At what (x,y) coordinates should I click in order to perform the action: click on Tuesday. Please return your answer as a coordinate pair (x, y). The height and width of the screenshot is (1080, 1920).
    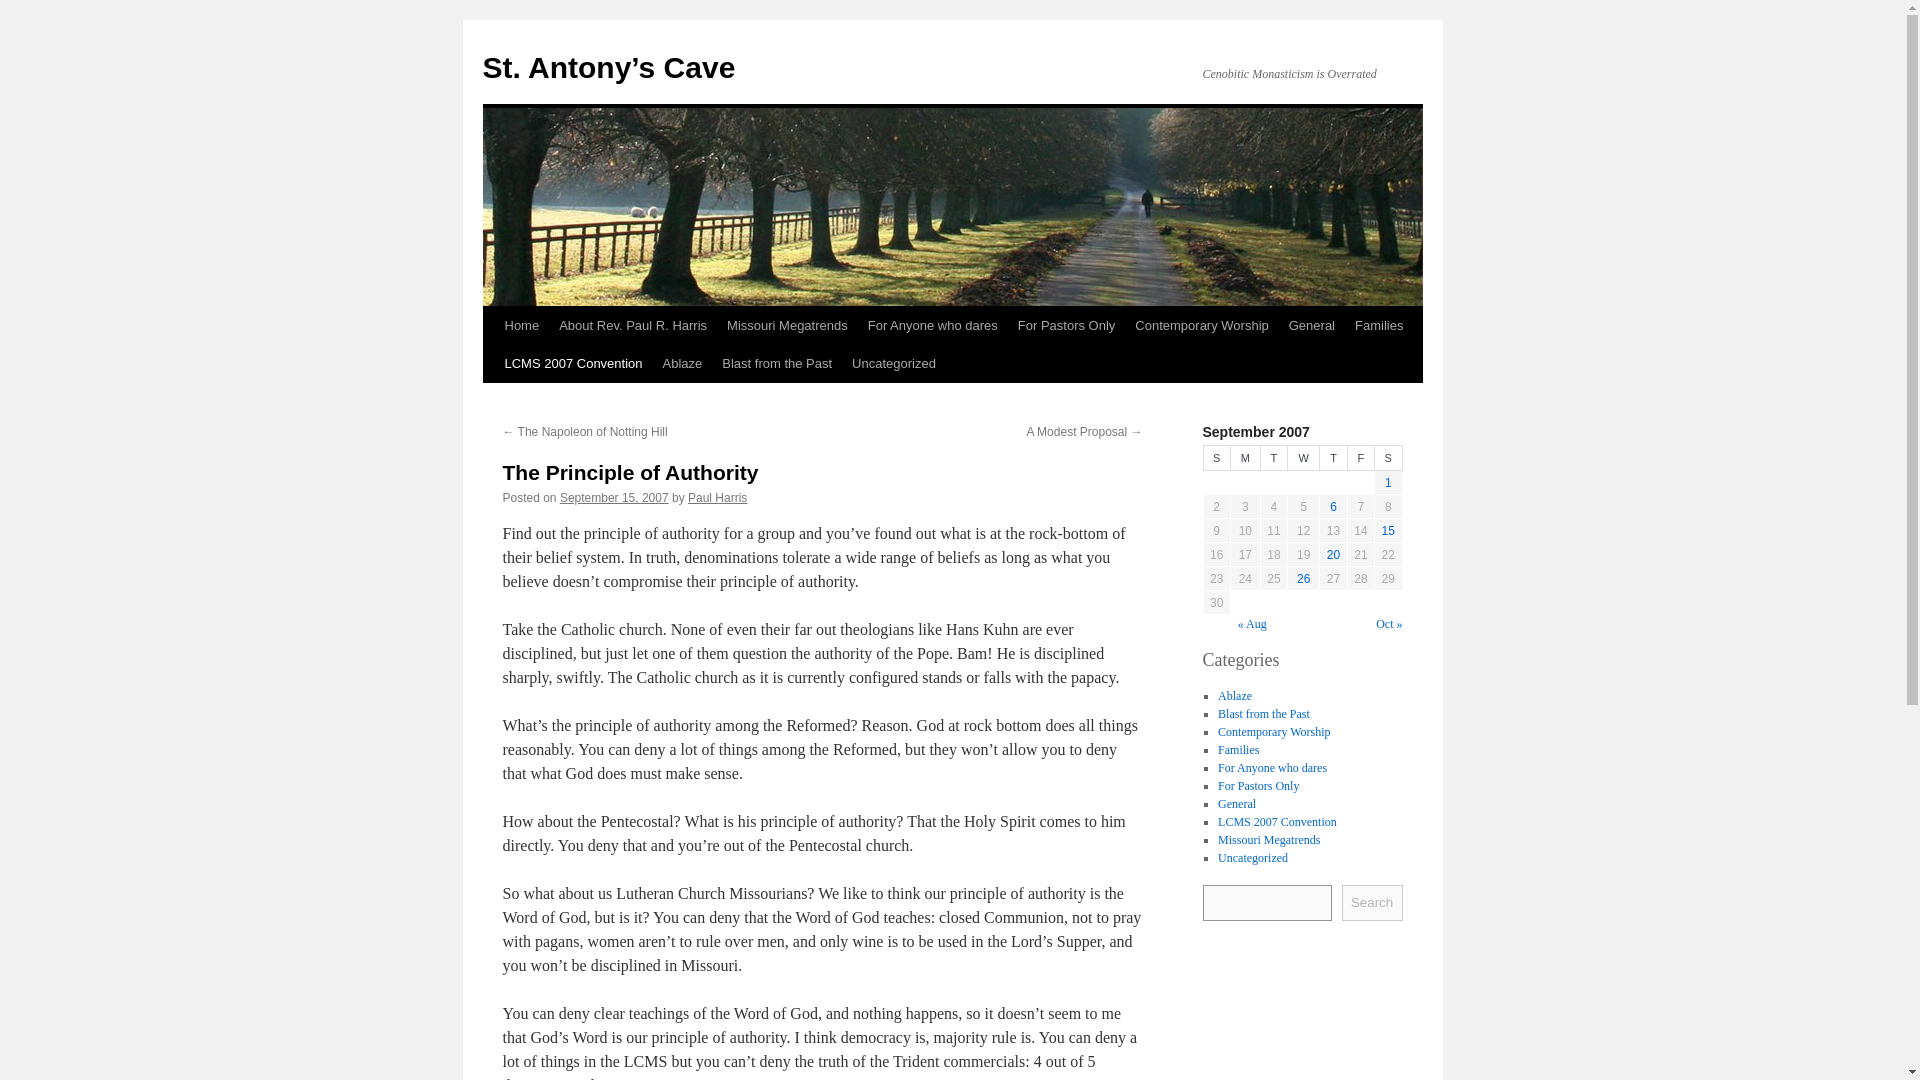
    Looking at the image, I should click on (1272, 458).